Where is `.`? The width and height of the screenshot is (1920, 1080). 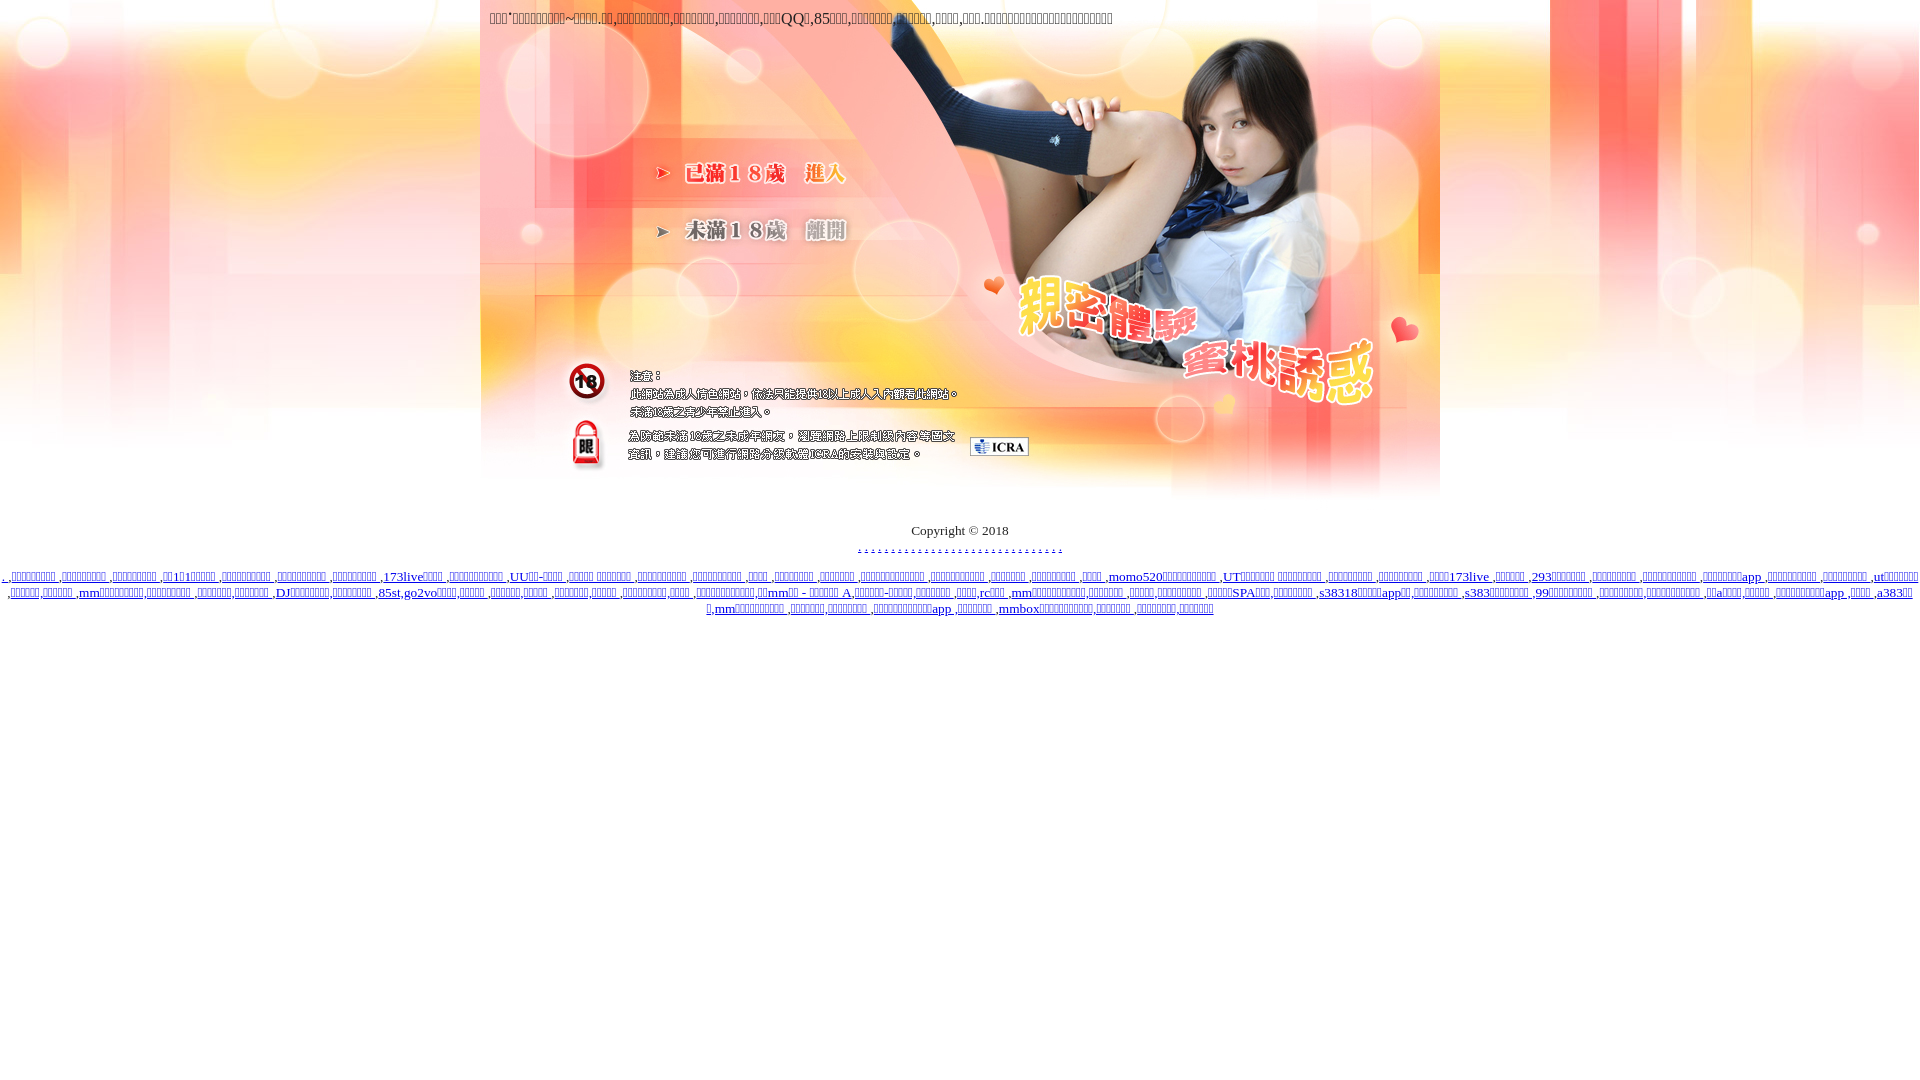
. is located at coordinates (960, 546).